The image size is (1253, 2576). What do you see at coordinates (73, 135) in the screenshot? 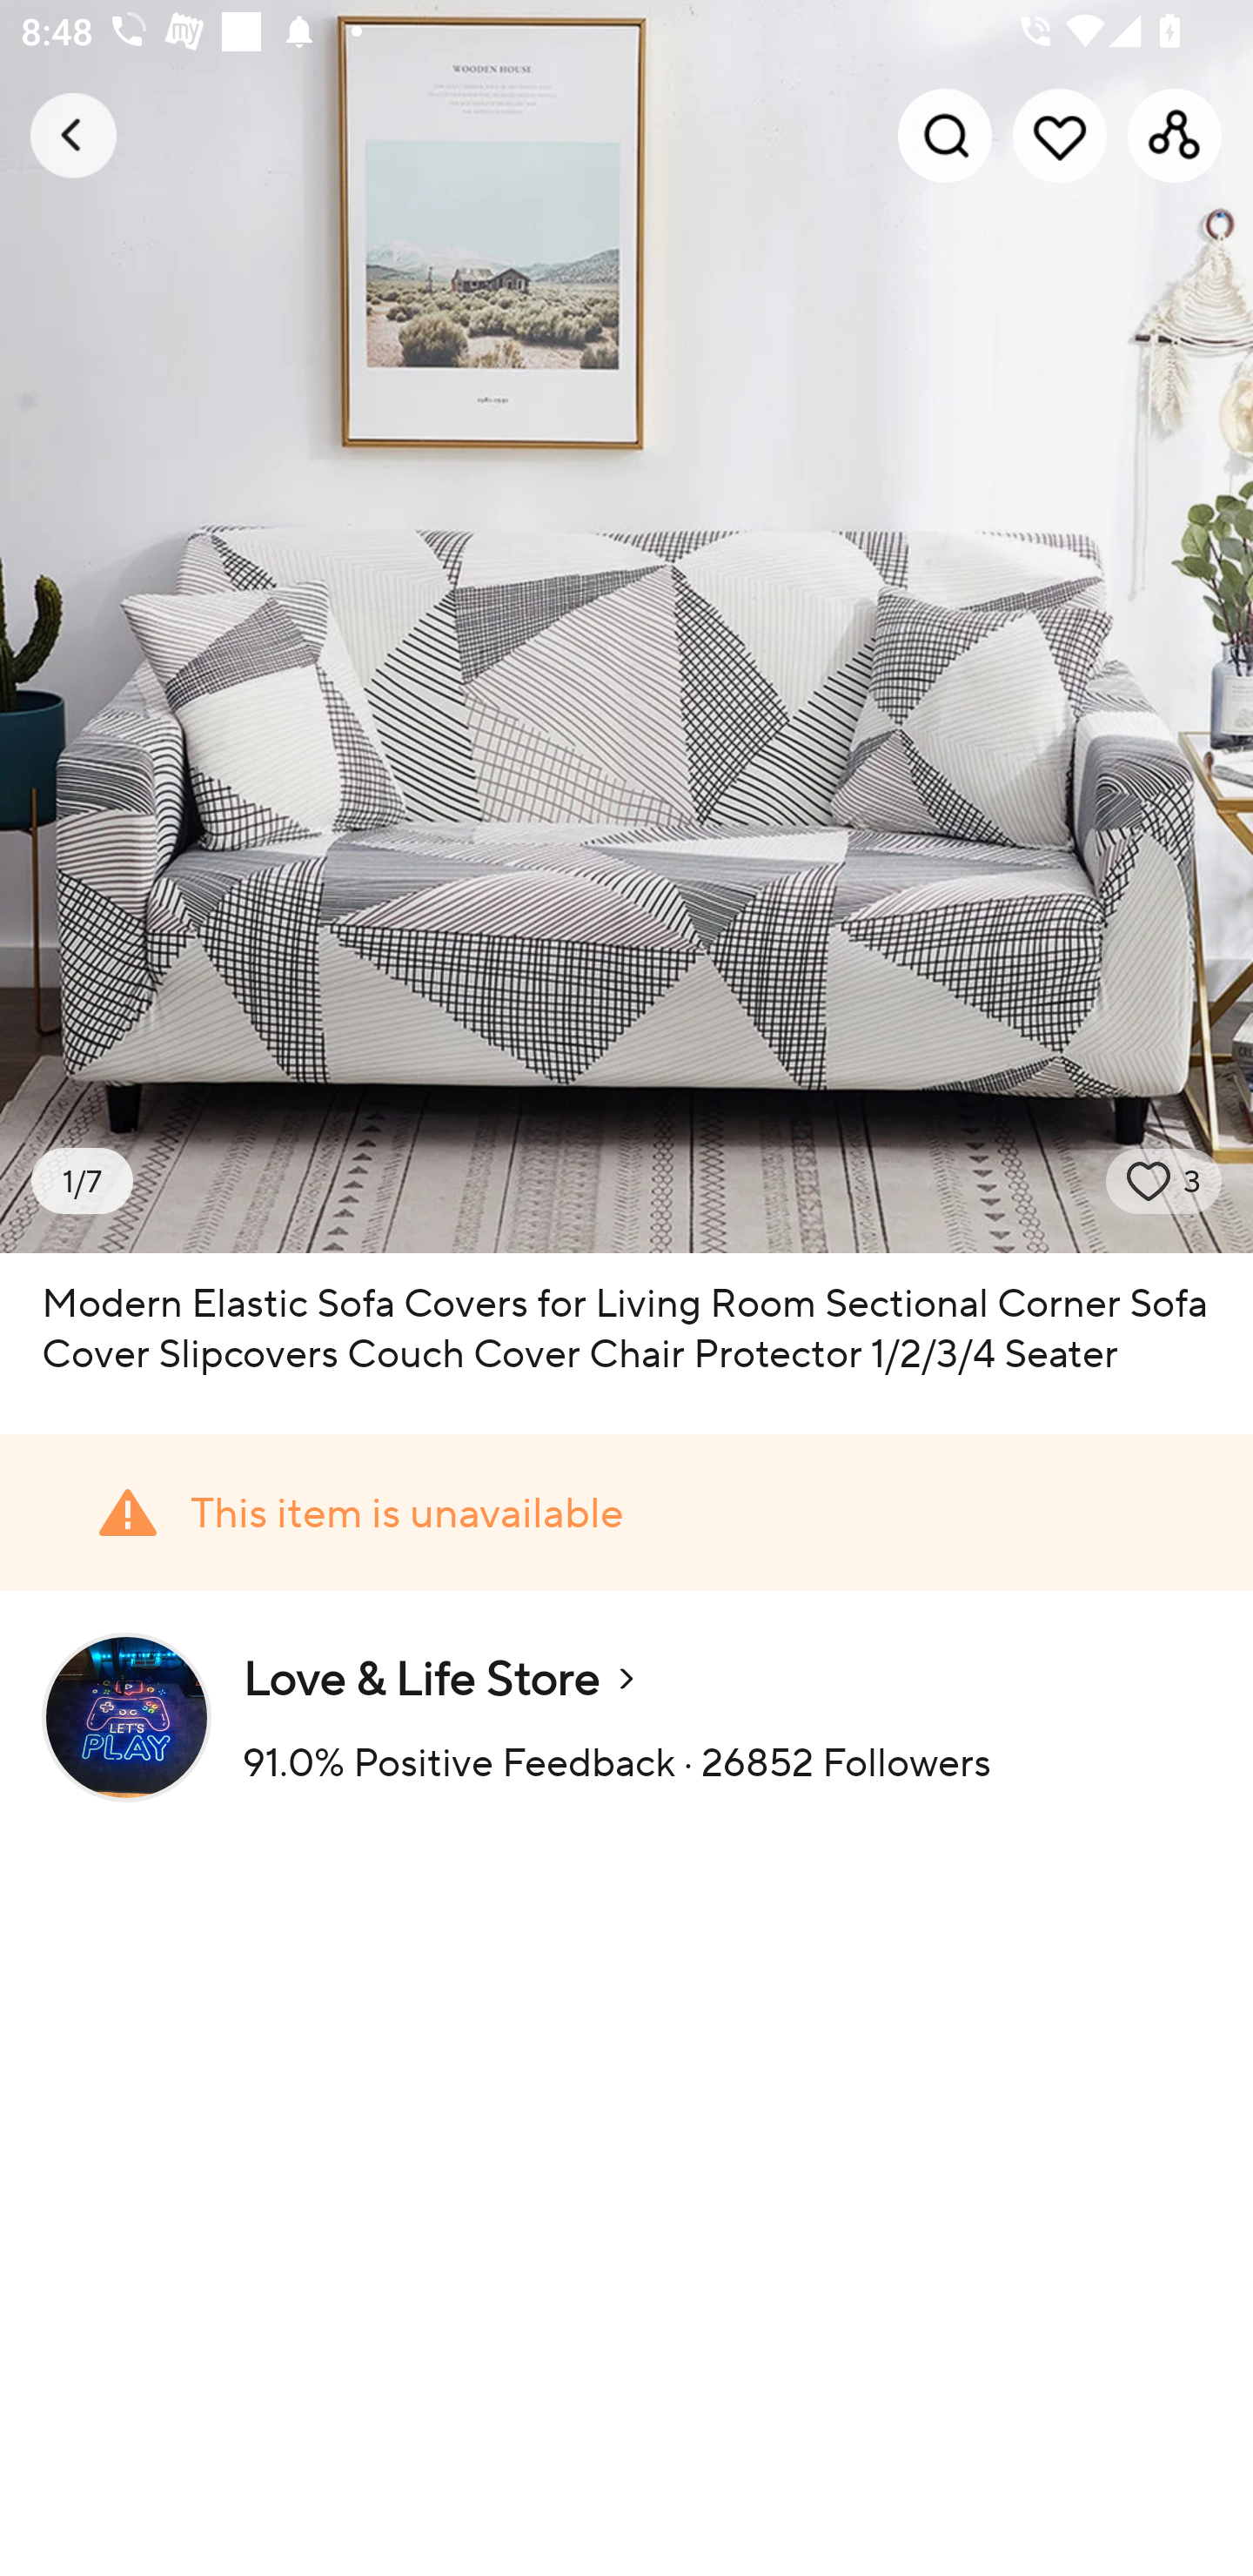
I see `Navigate up` at bounding box center [73, 135].